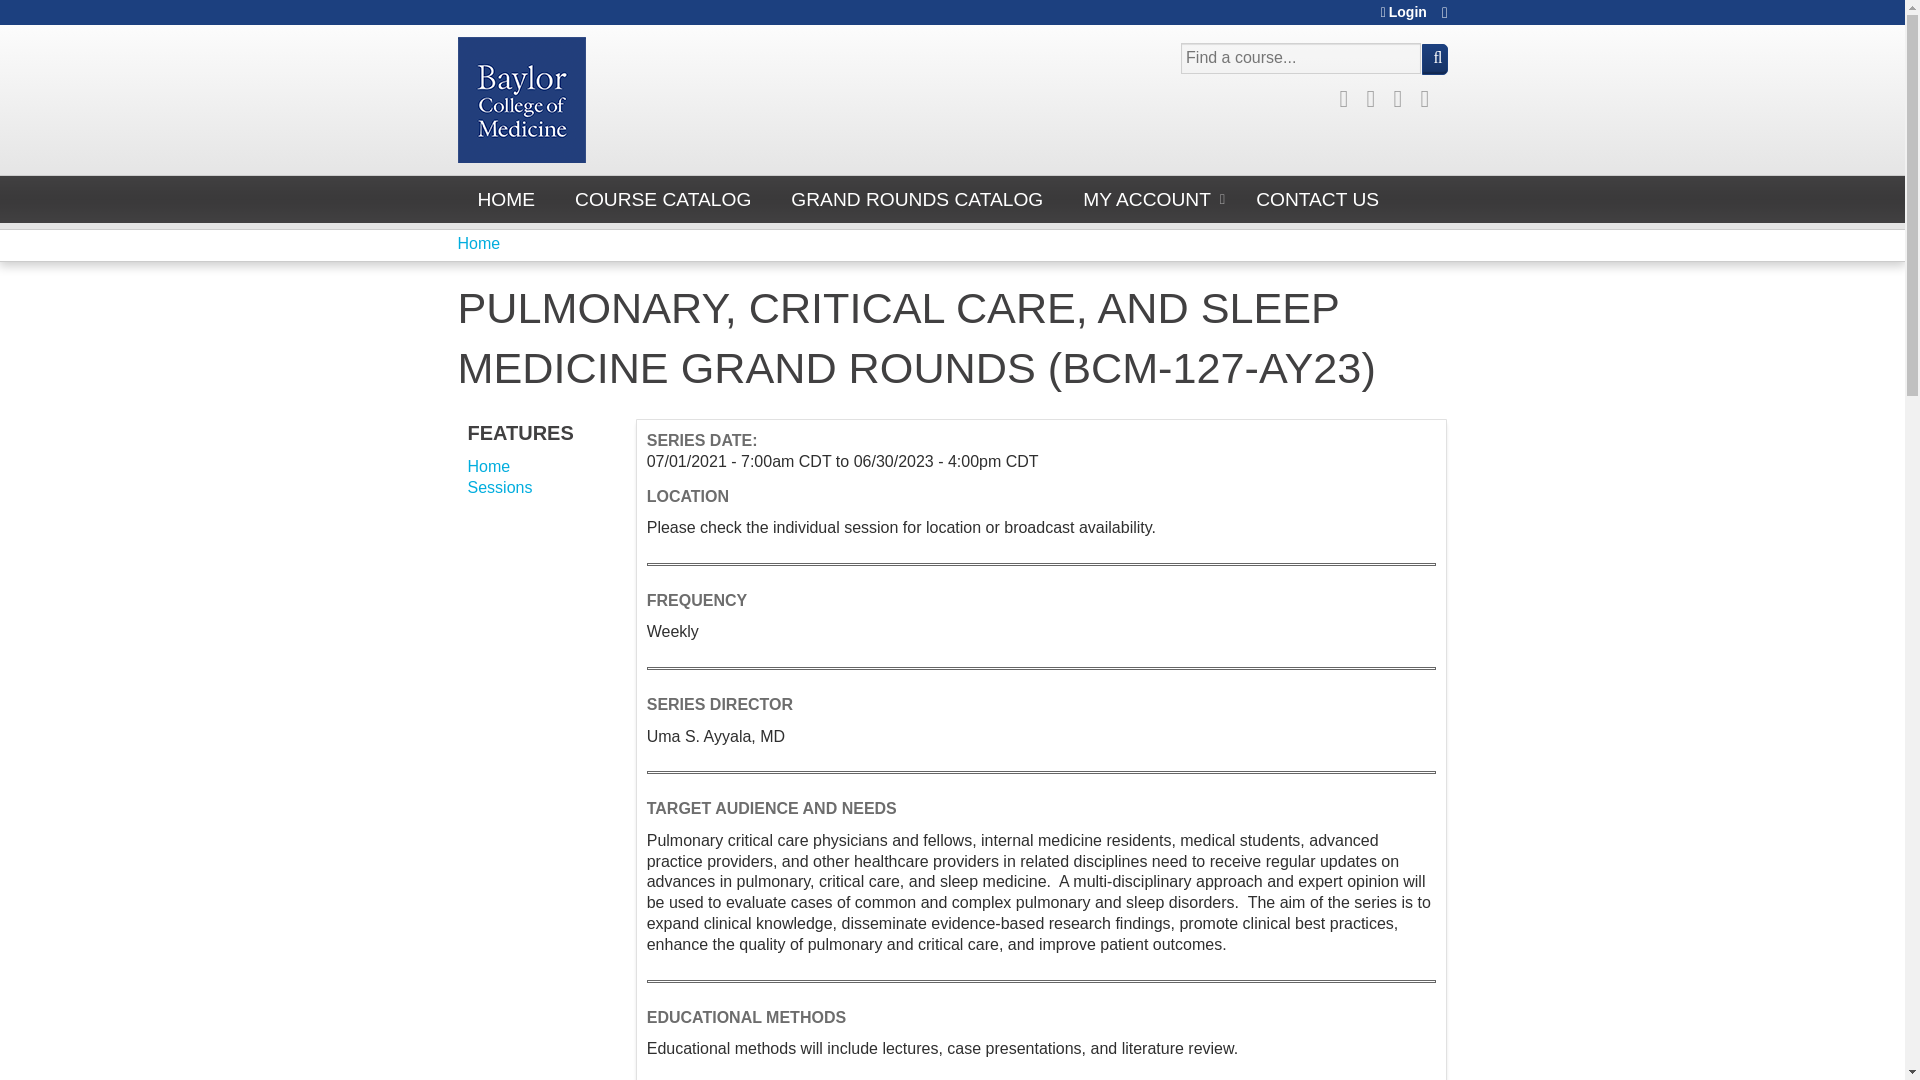  What do you see at coordinates (917, 199) in the screenshot?
I see `GRAND ROUNDS CATALOG` at bounding box center [917, 199].